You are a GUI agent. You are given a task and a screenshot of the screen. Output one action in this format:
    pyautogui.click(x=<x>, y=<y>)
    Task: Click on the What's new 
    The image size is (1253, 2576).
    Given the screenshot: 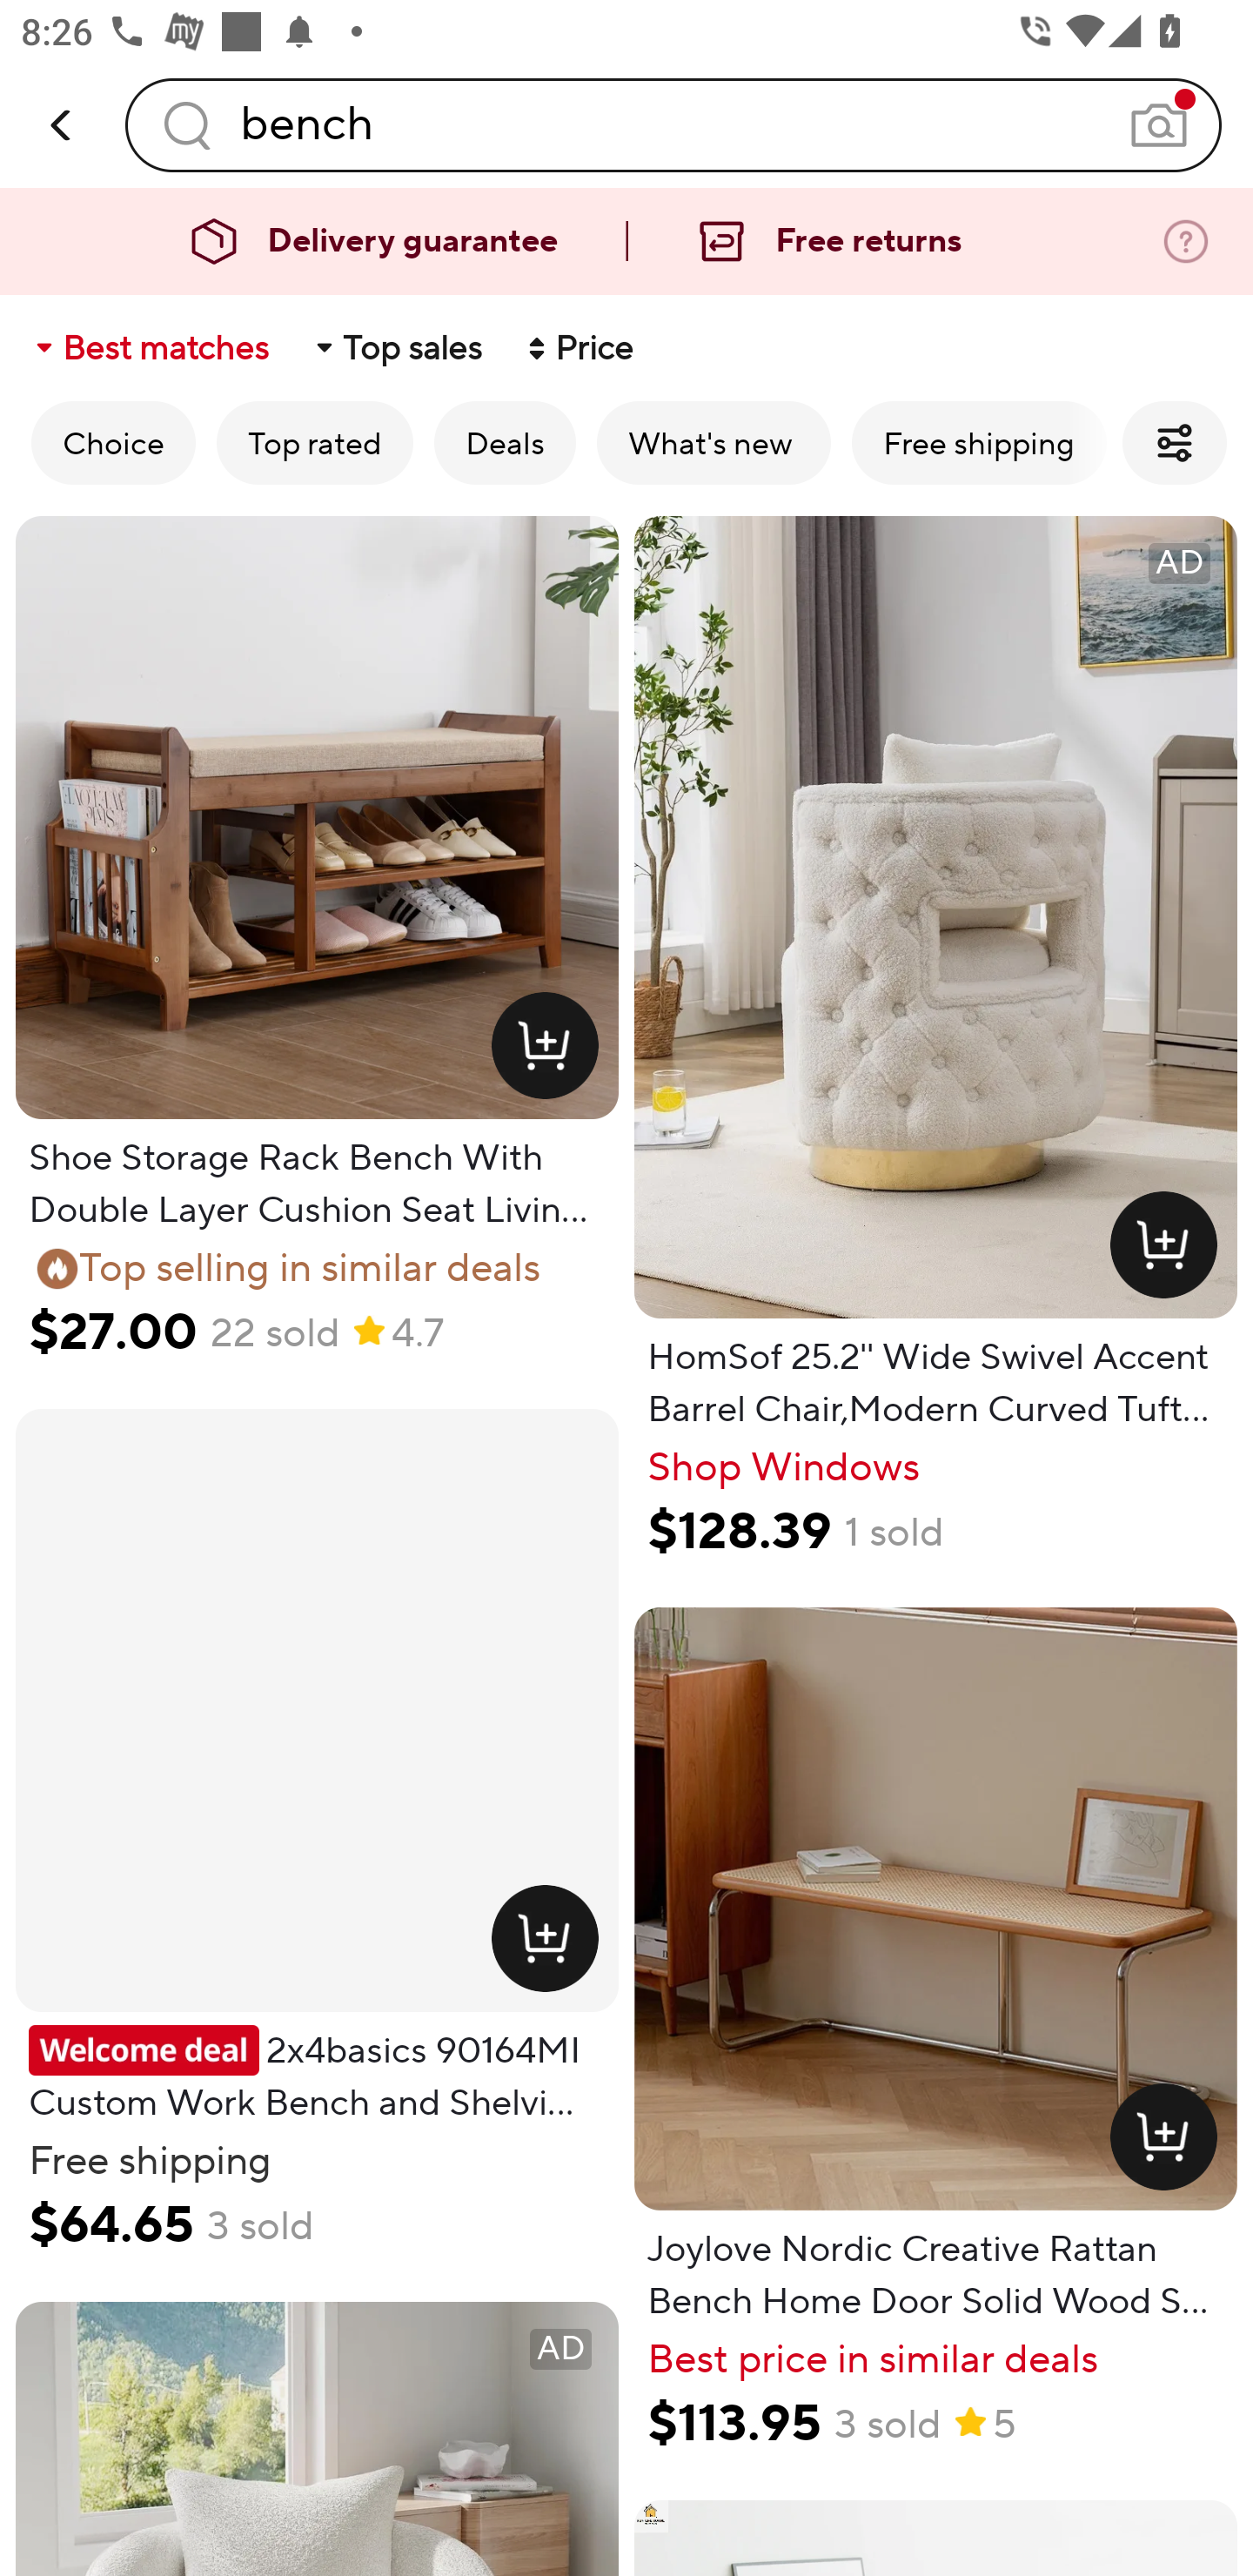 What is the action you would take?
    pyautogui.click(x=714, y=442)
    